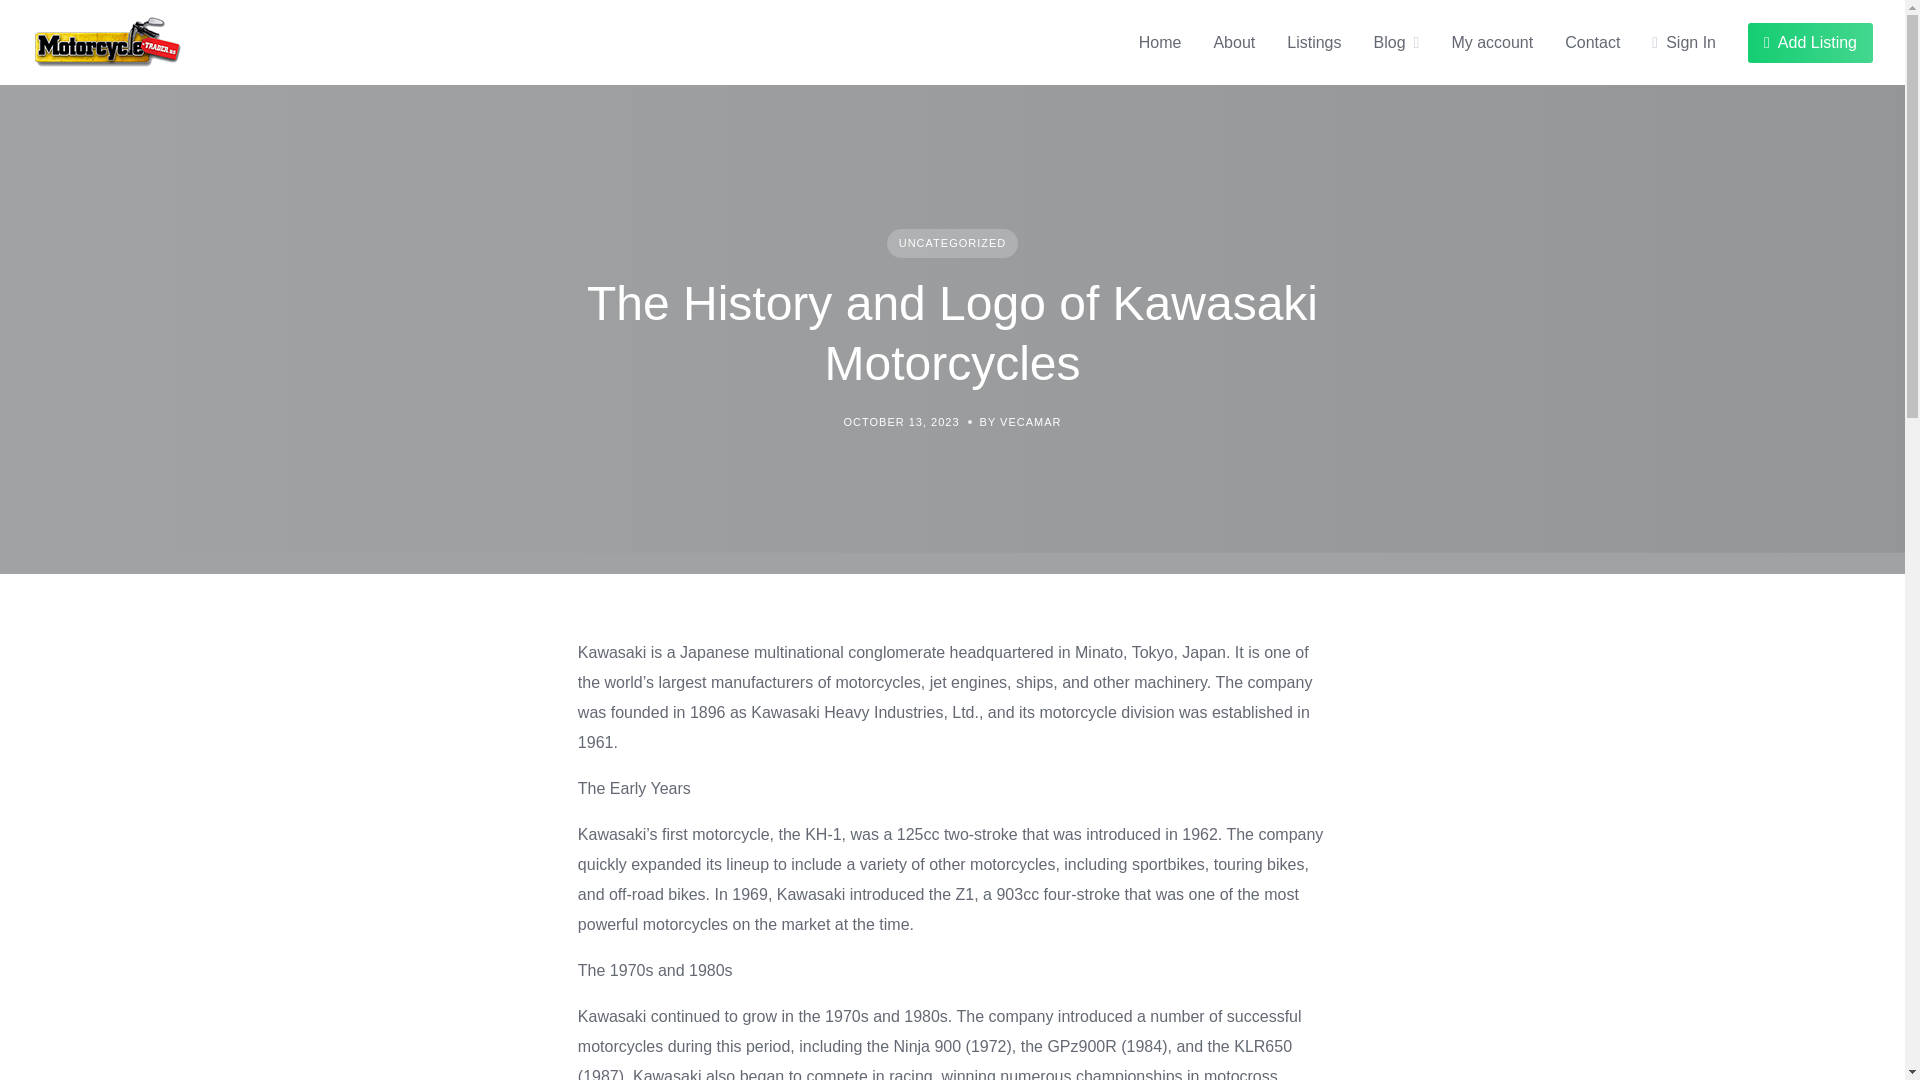 The image size is (1920, 1080). What do you see at coordinates (1684, 42) in the screenshot?
I see `Sign In` at bounding box center [1684, 42].